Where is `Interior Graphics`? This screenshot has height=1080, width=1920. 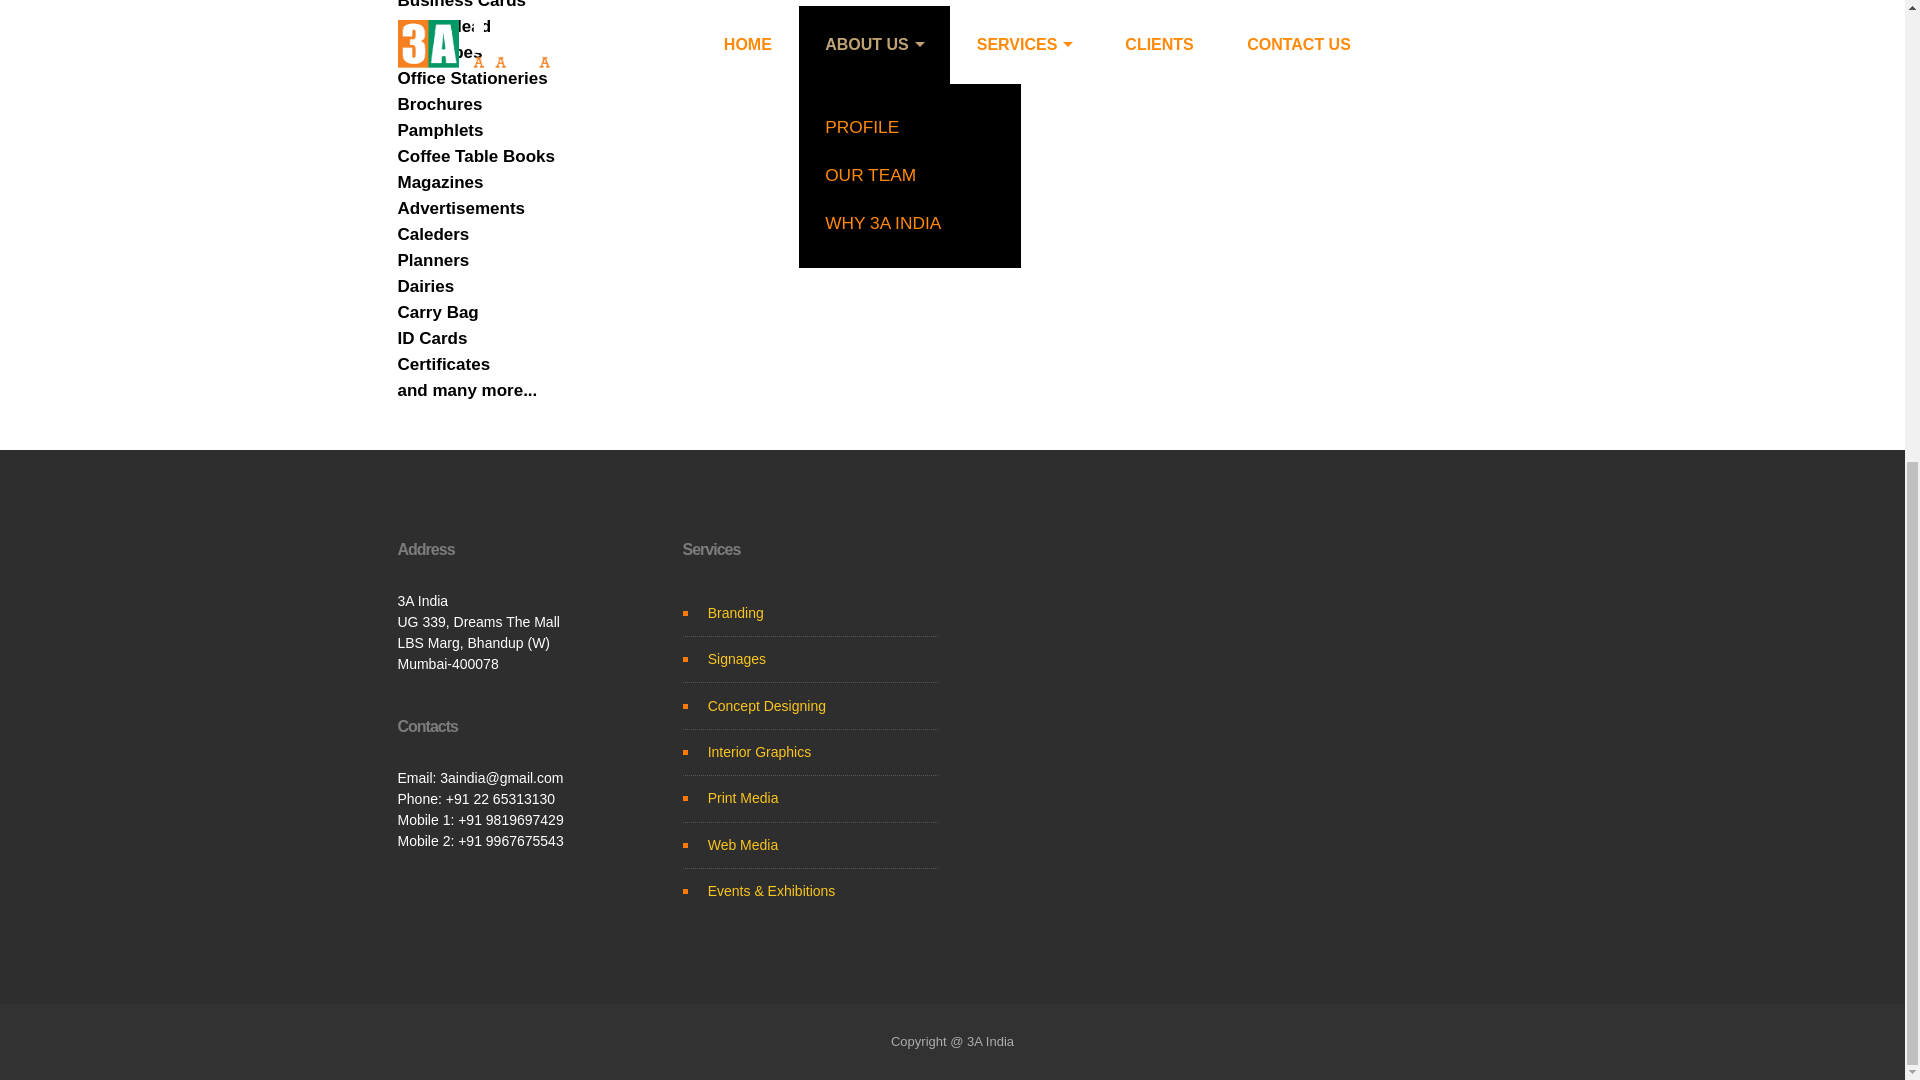
Interior Graphics is located at coordinates (759, 752).